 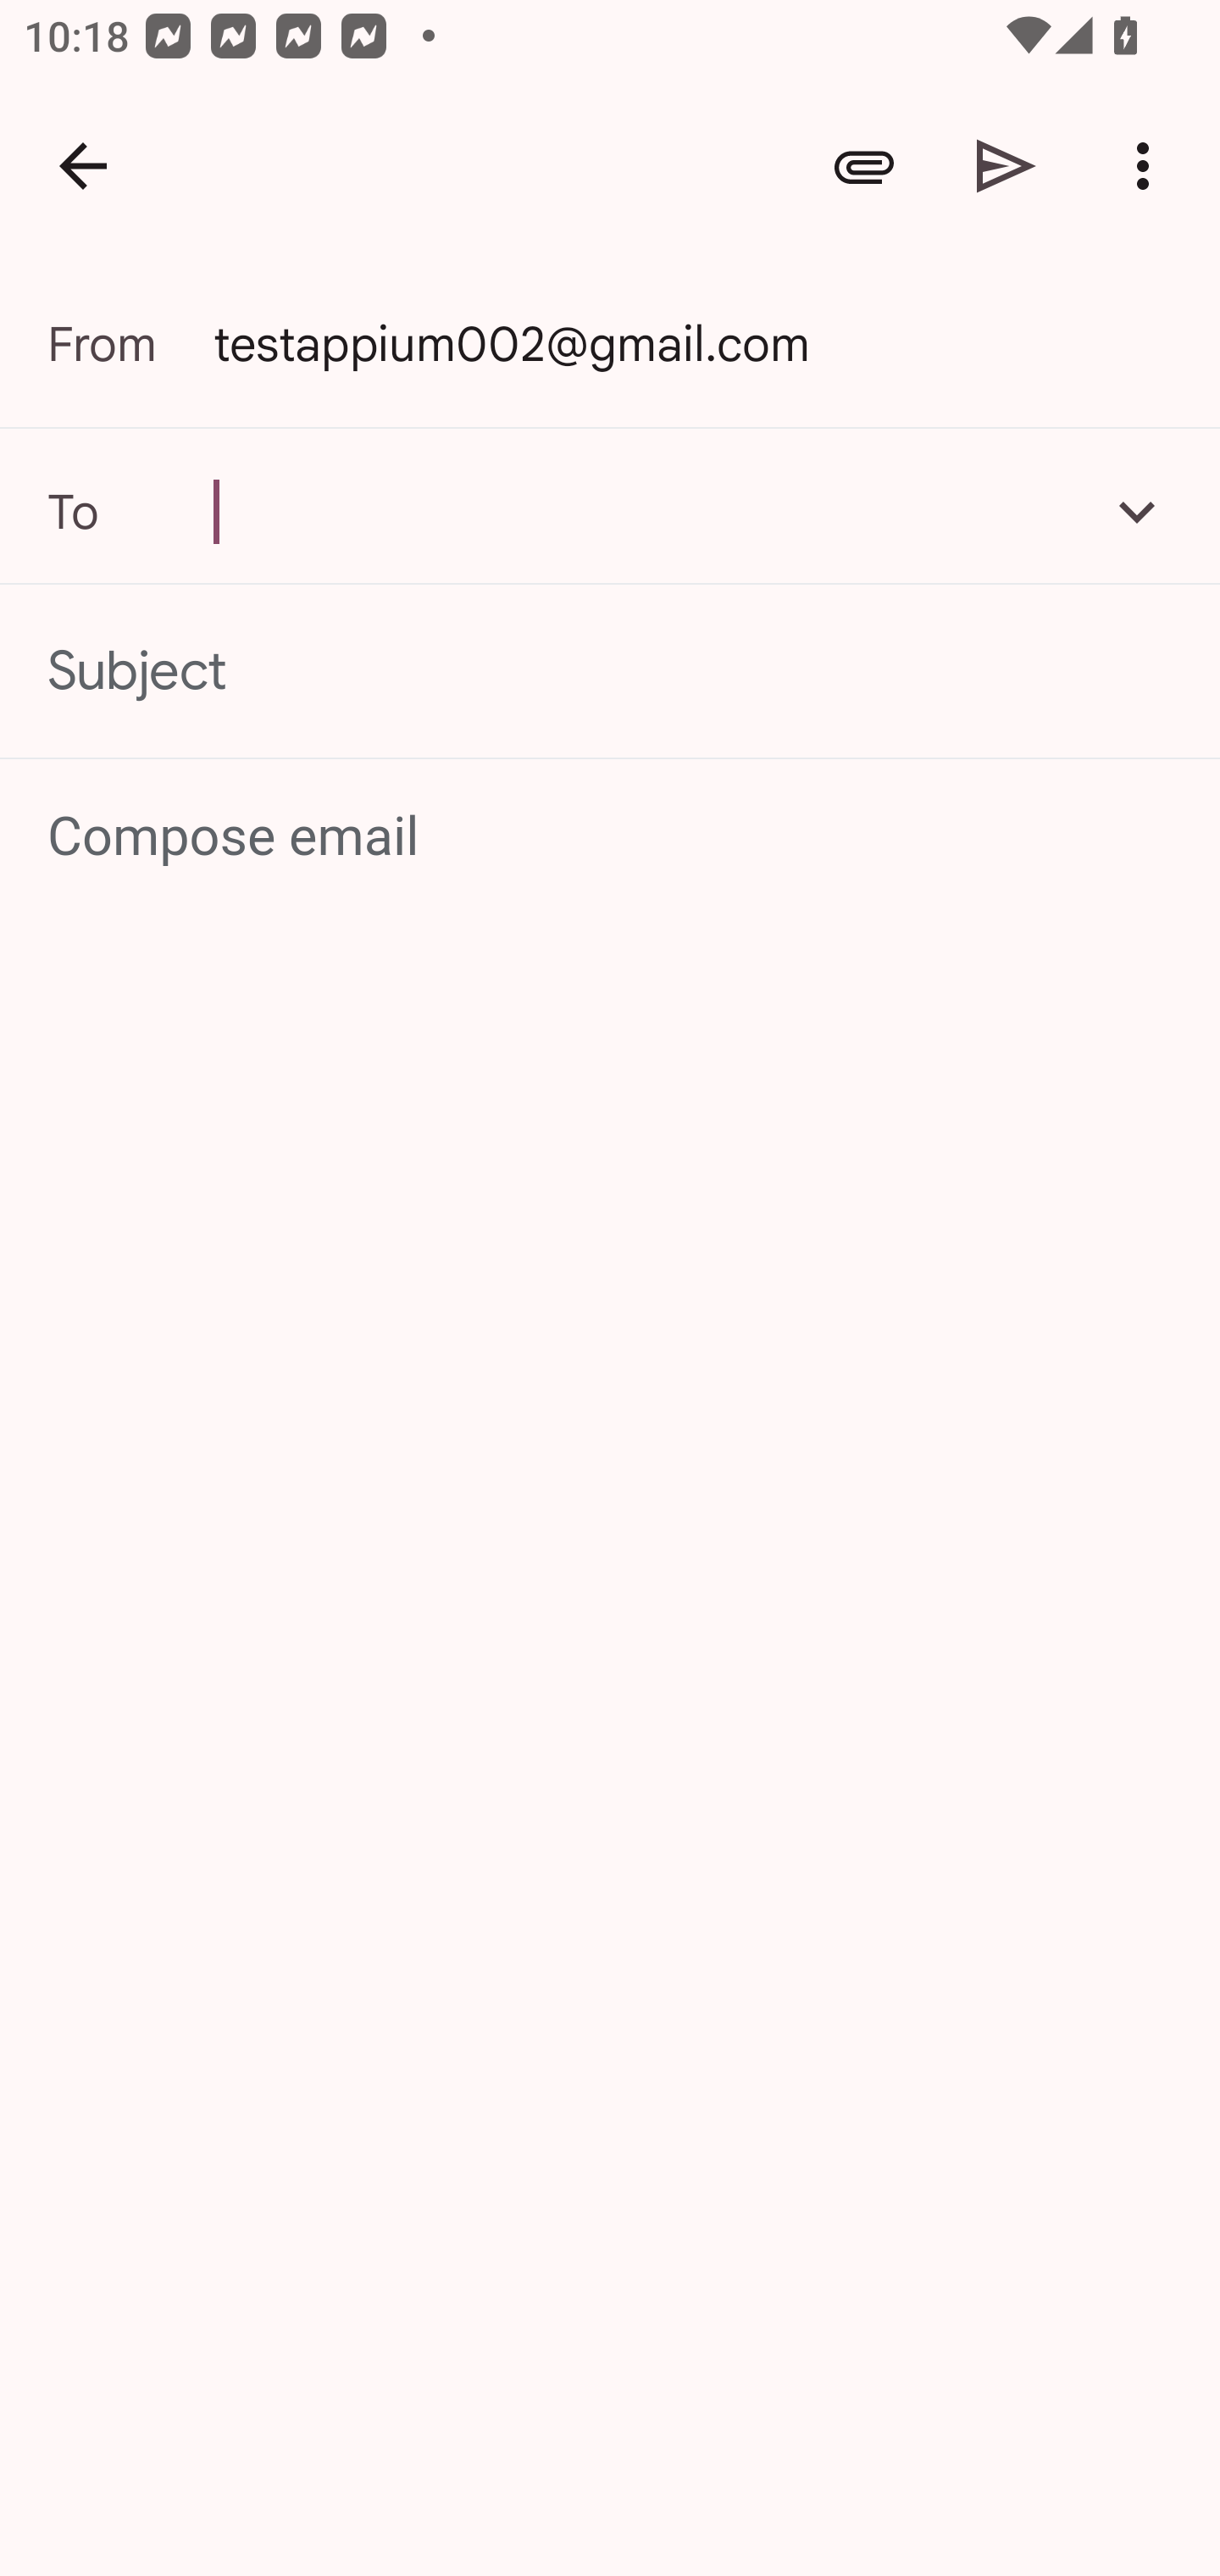 What do you see at coordinates (83, 166) in the screenshot?
I see `Navigate up` at bounding box center [83, 166].